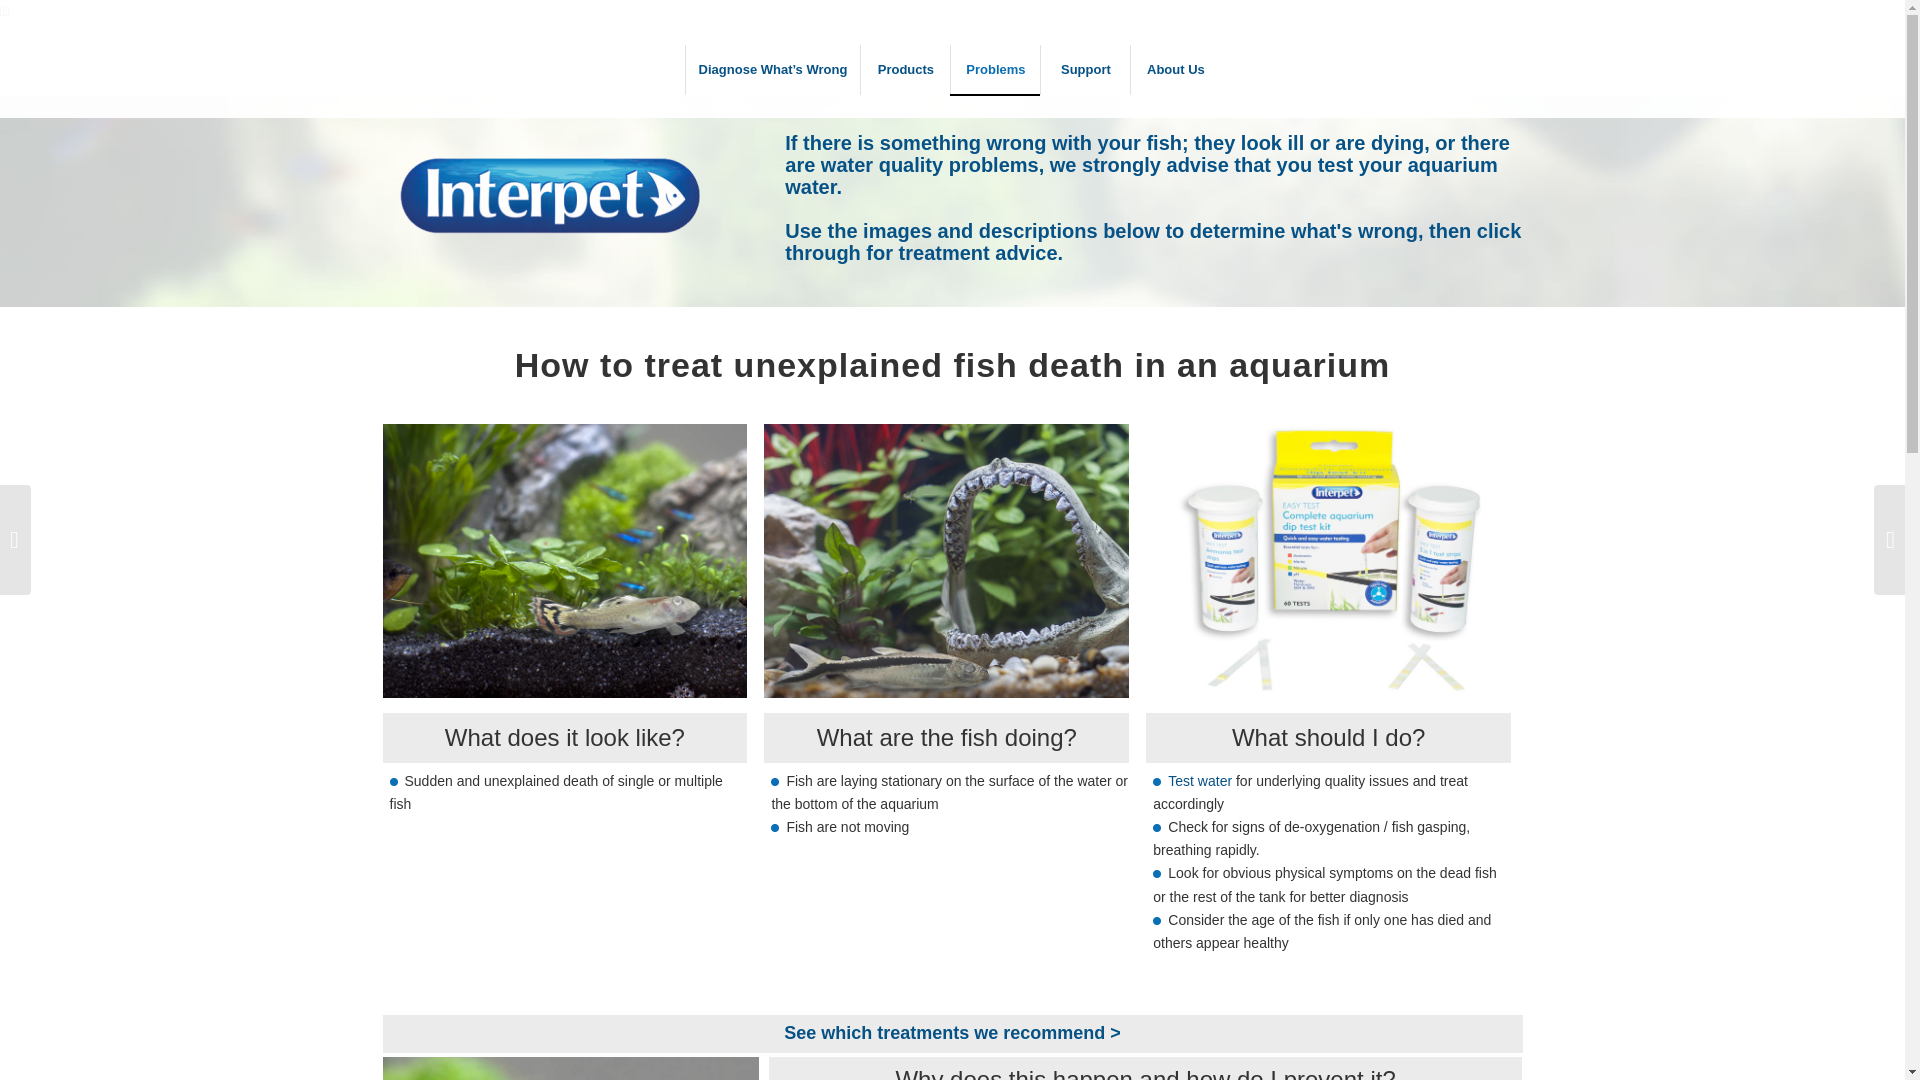  What do you see at coordinates (564, 560) in the screenshot?
I see `Products` at bounding box center [564, 560].